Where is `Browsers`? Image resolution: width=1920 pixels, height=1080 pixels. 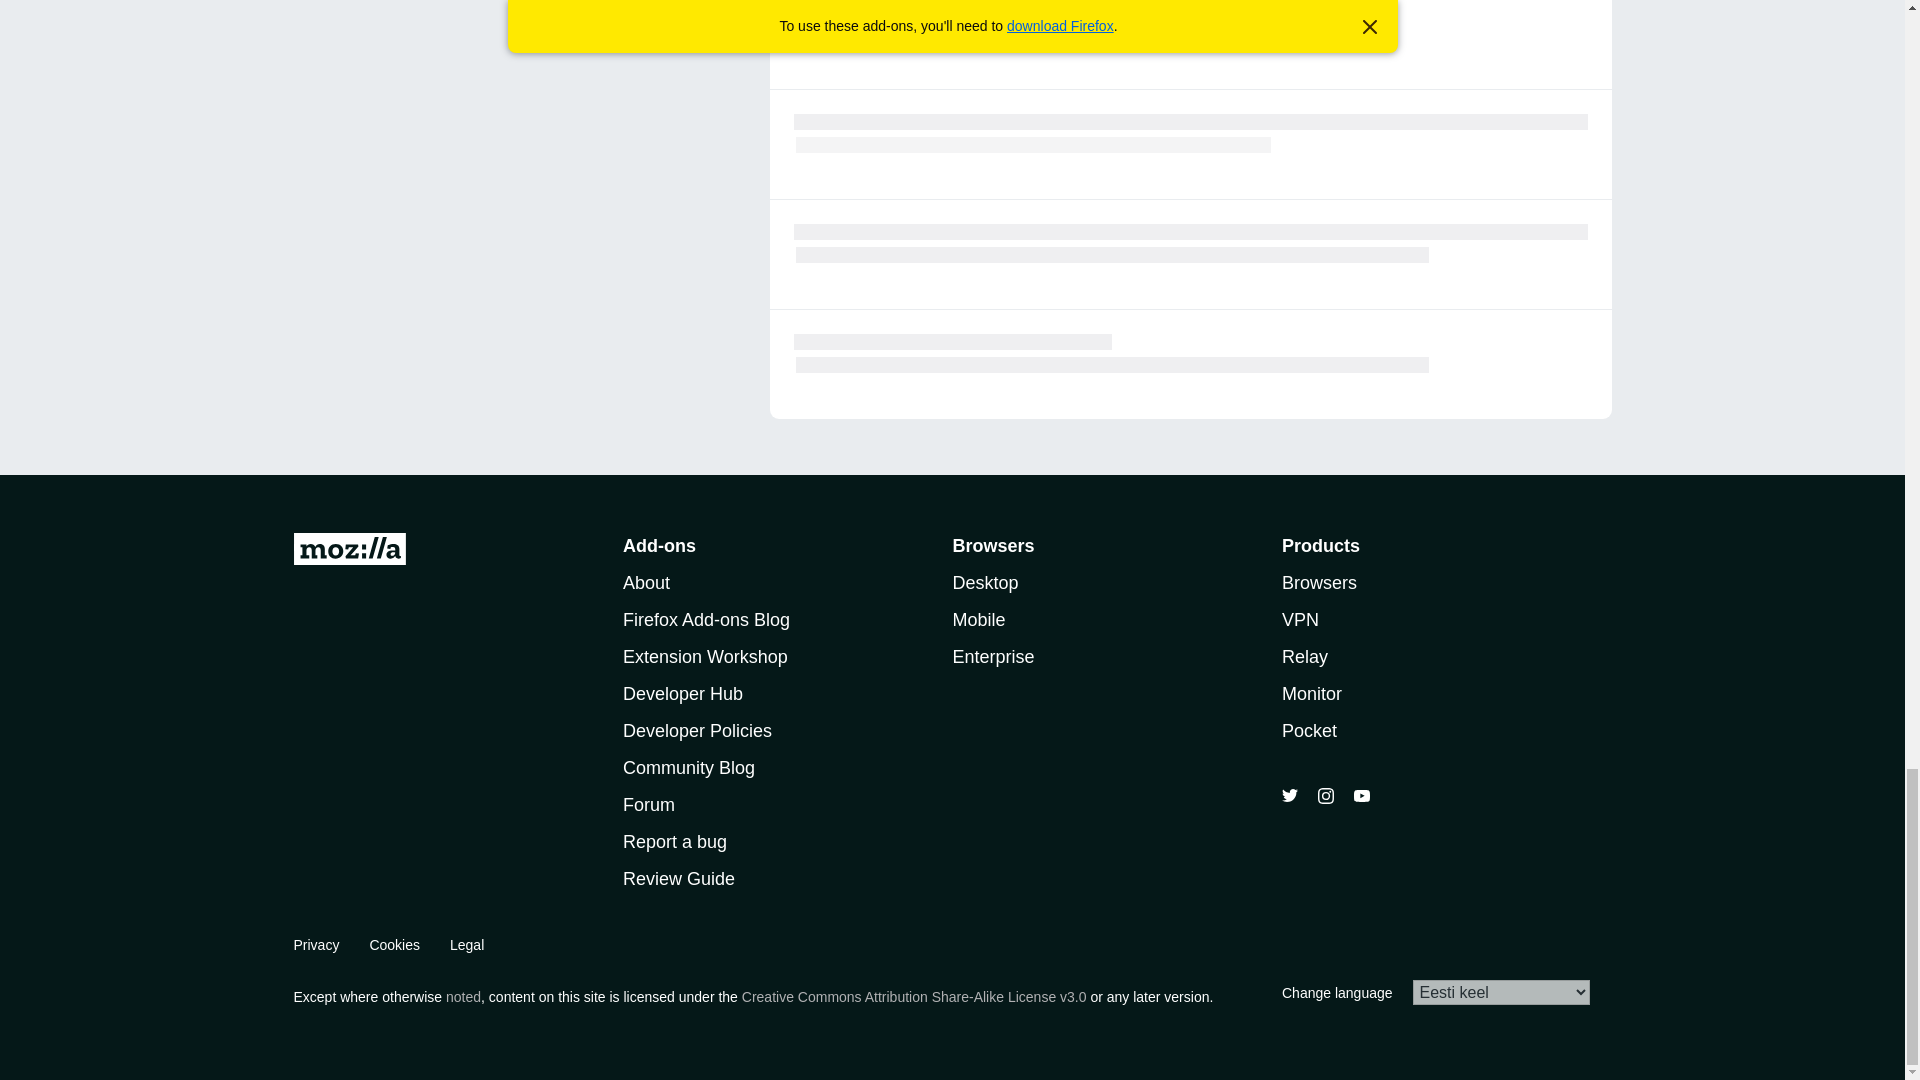
Browsers is located at coordinates (1320, 582).